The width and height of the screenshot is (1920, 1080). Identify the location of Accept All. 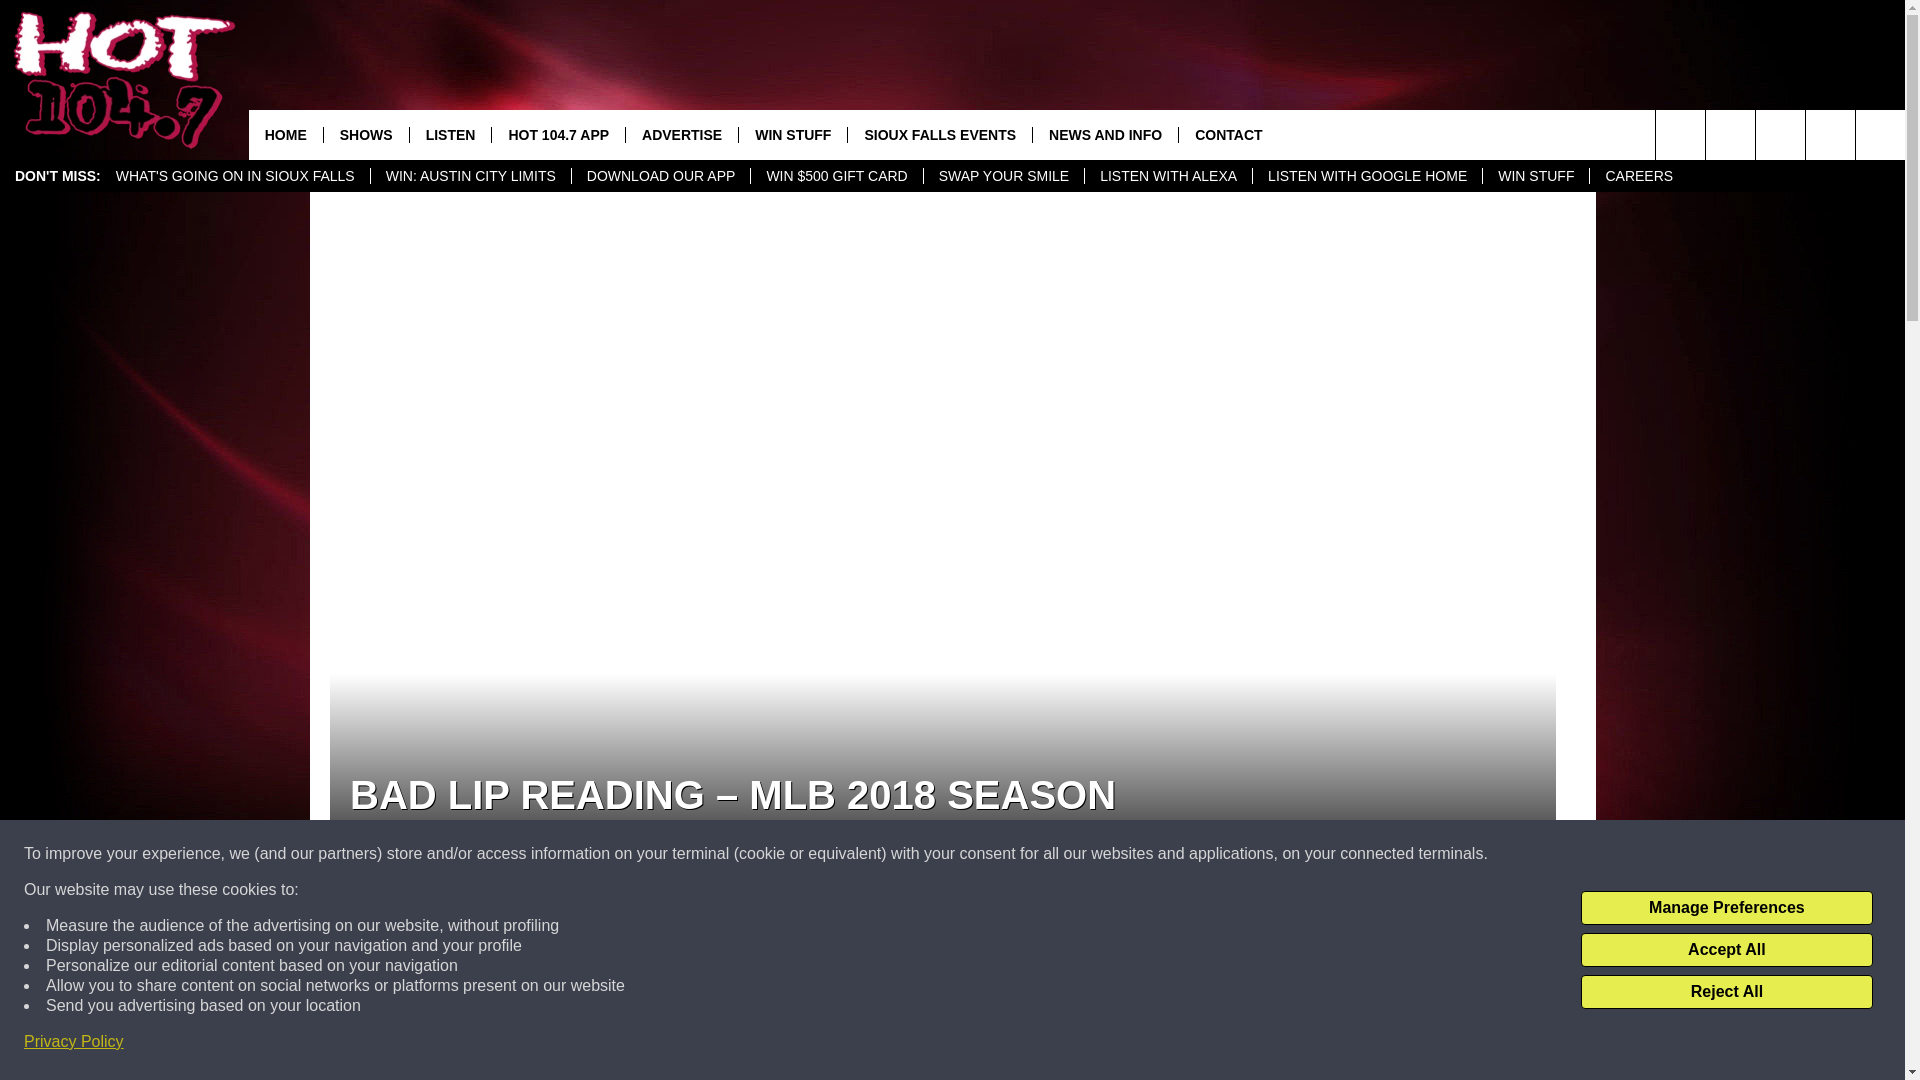
(1726, 950).